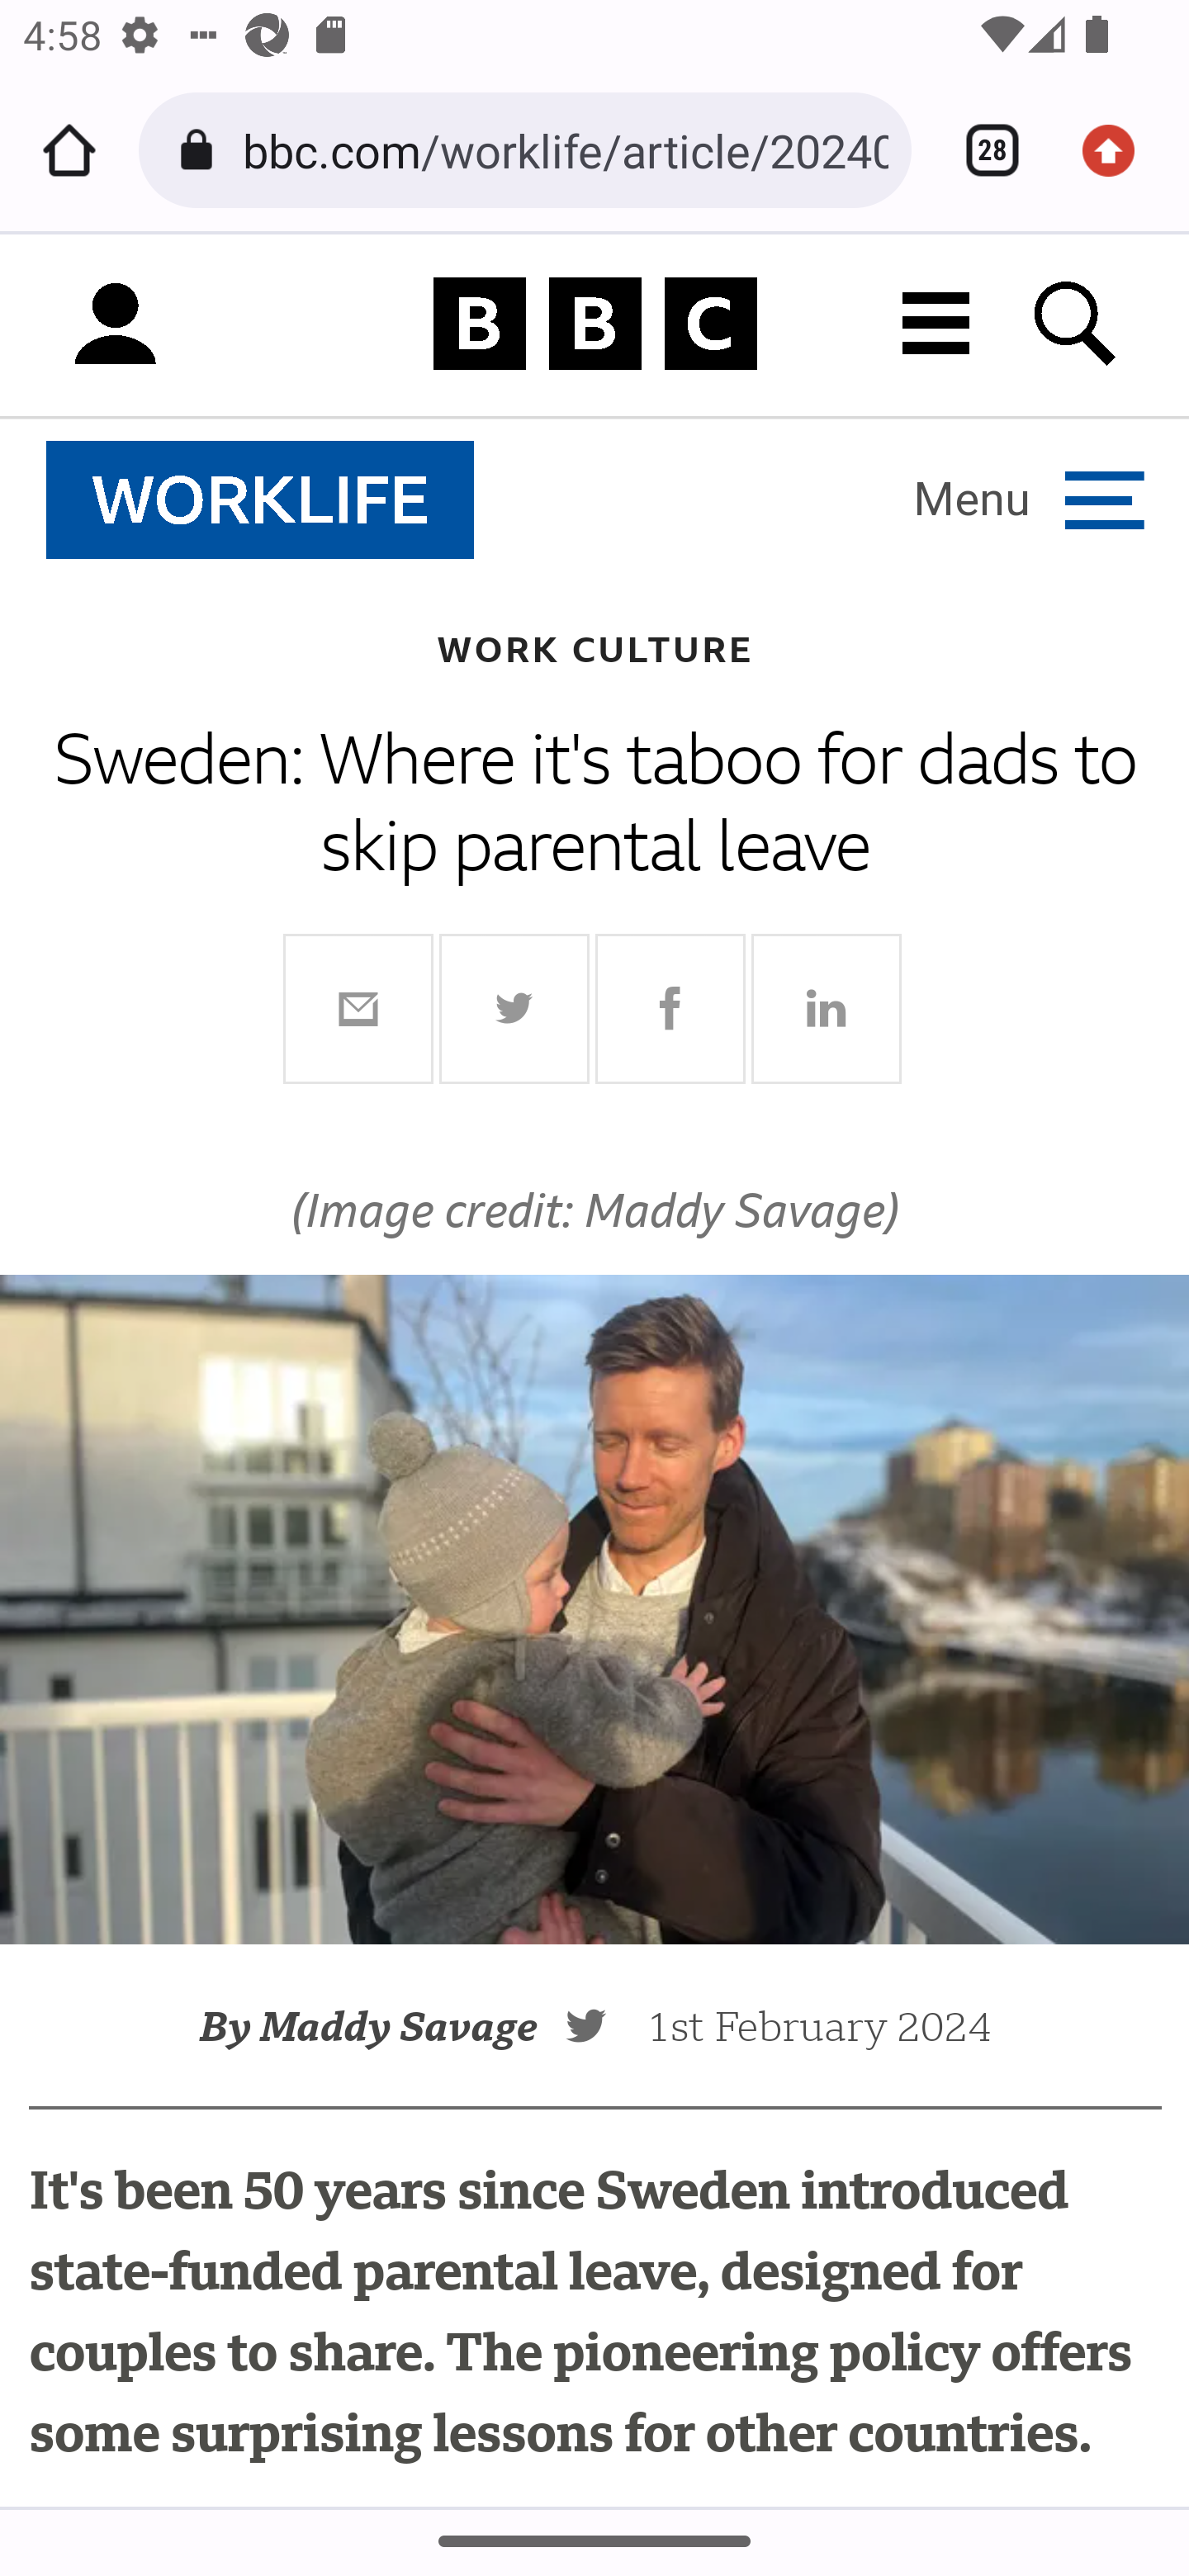 The height and width of the screenshot is (2576, 1189). What do you see at coordinates (1120, 150) in the screenshot?
I see `Update available. More options` at bounding box center [1120, 150].